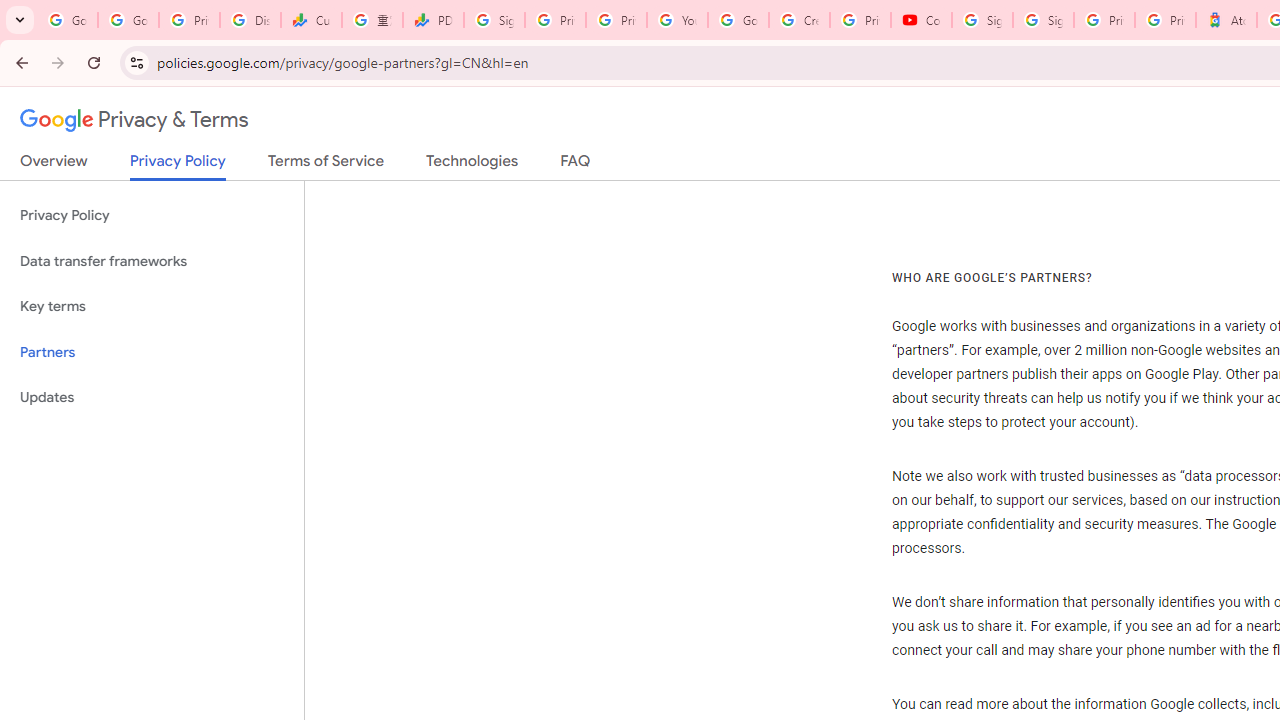 This screenshot has width=1280, height=720. I want to click on Sign in - Google Accounts, so click(494, 20).